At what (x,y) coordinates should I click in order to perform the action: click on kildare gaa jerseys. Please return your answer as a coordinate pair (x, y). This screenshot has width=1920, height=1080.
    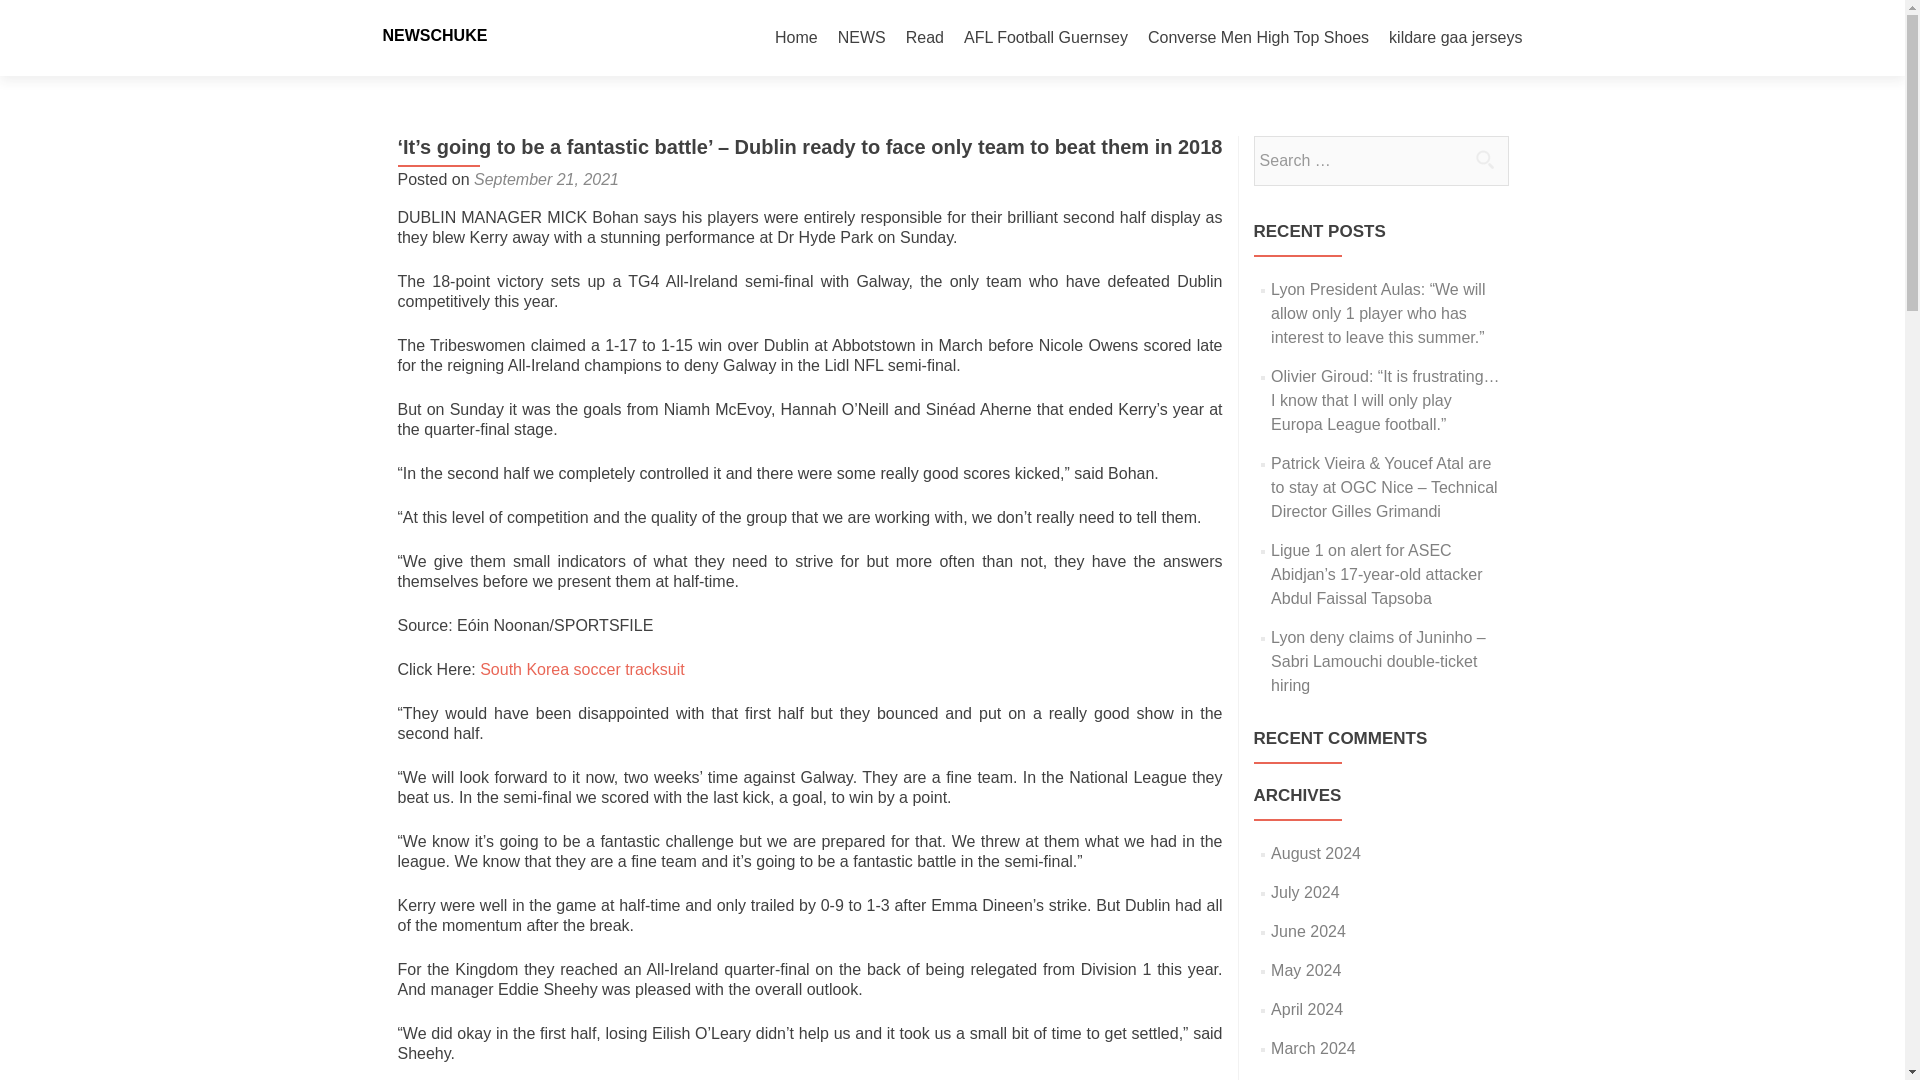
    Looking at the image, I should click on (1455, 38).